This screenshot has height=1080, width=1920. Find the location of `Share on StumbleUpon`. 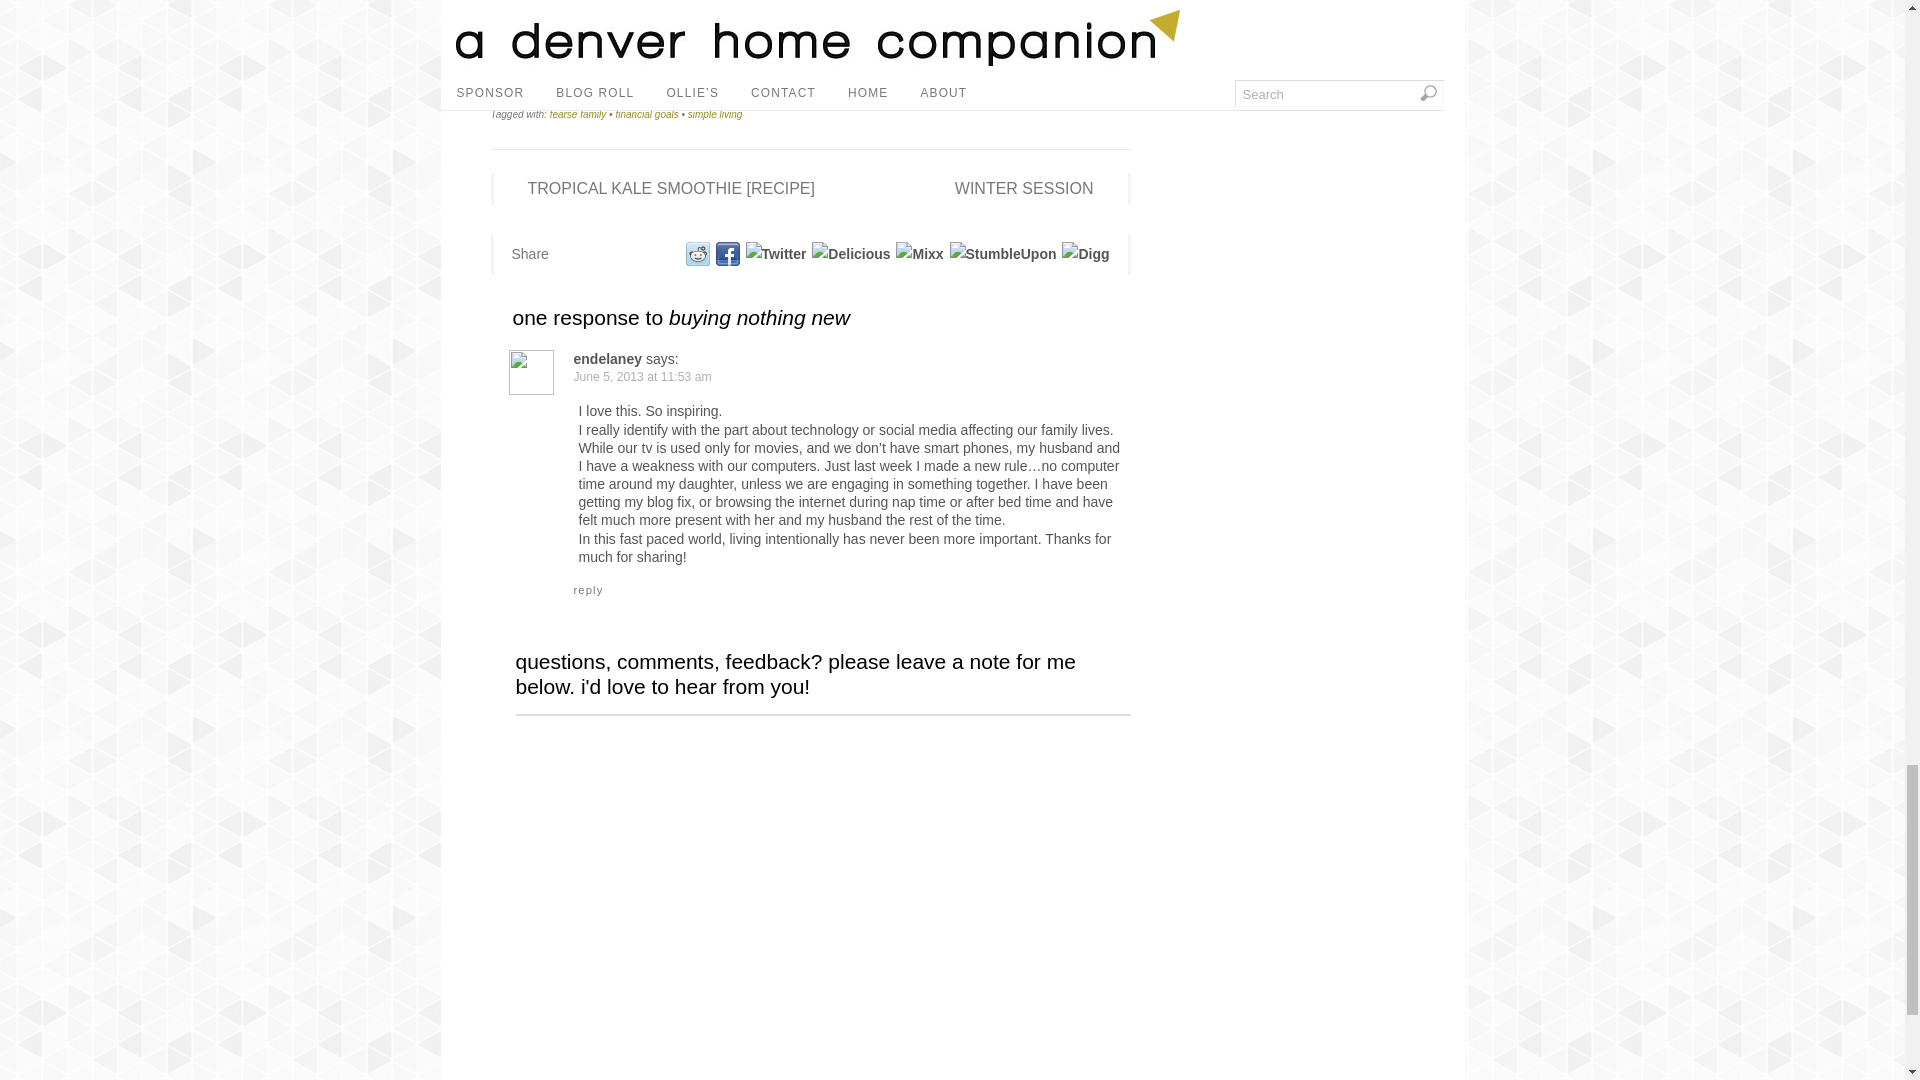

Share on StumbleUpon is located at coordinates (1002, 254).